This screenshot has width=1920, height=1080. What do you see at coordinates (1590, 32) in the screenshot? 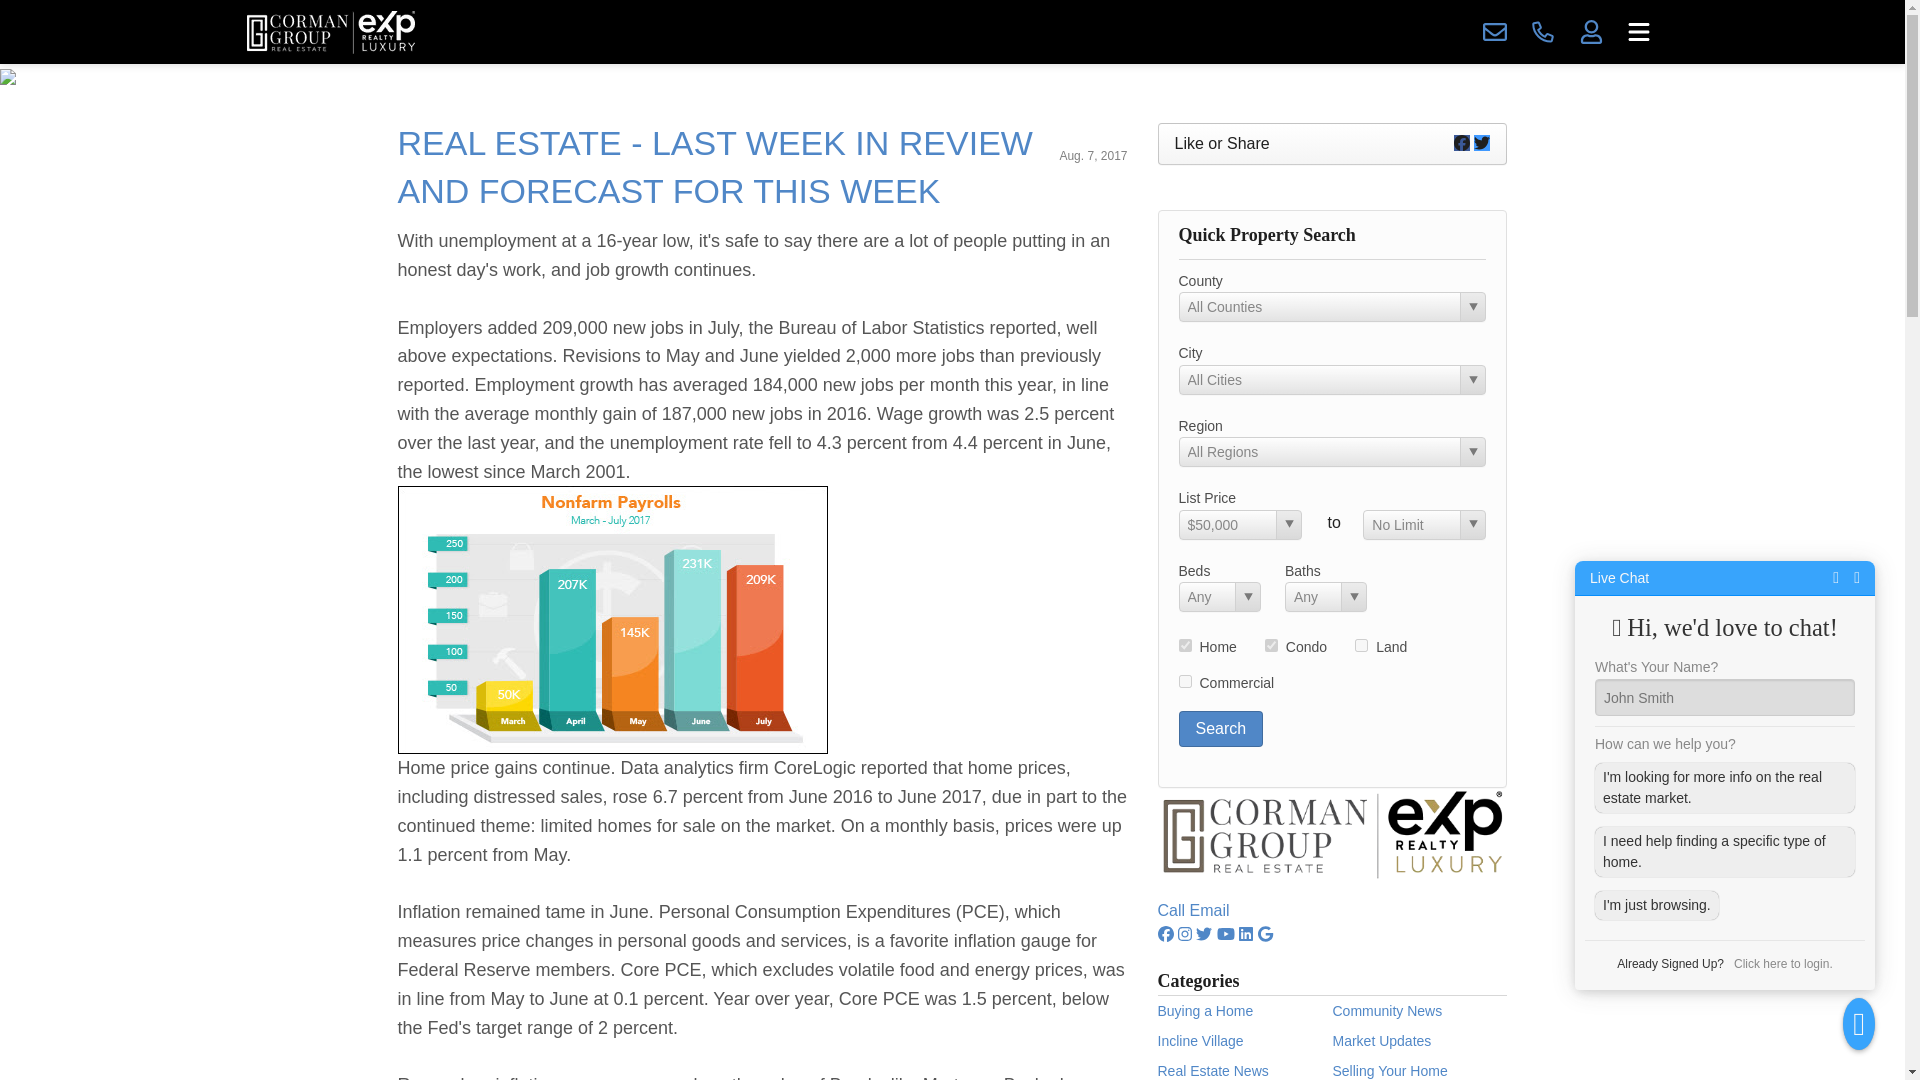
I see `Login or Signup` at bounding box center [1590, 32].